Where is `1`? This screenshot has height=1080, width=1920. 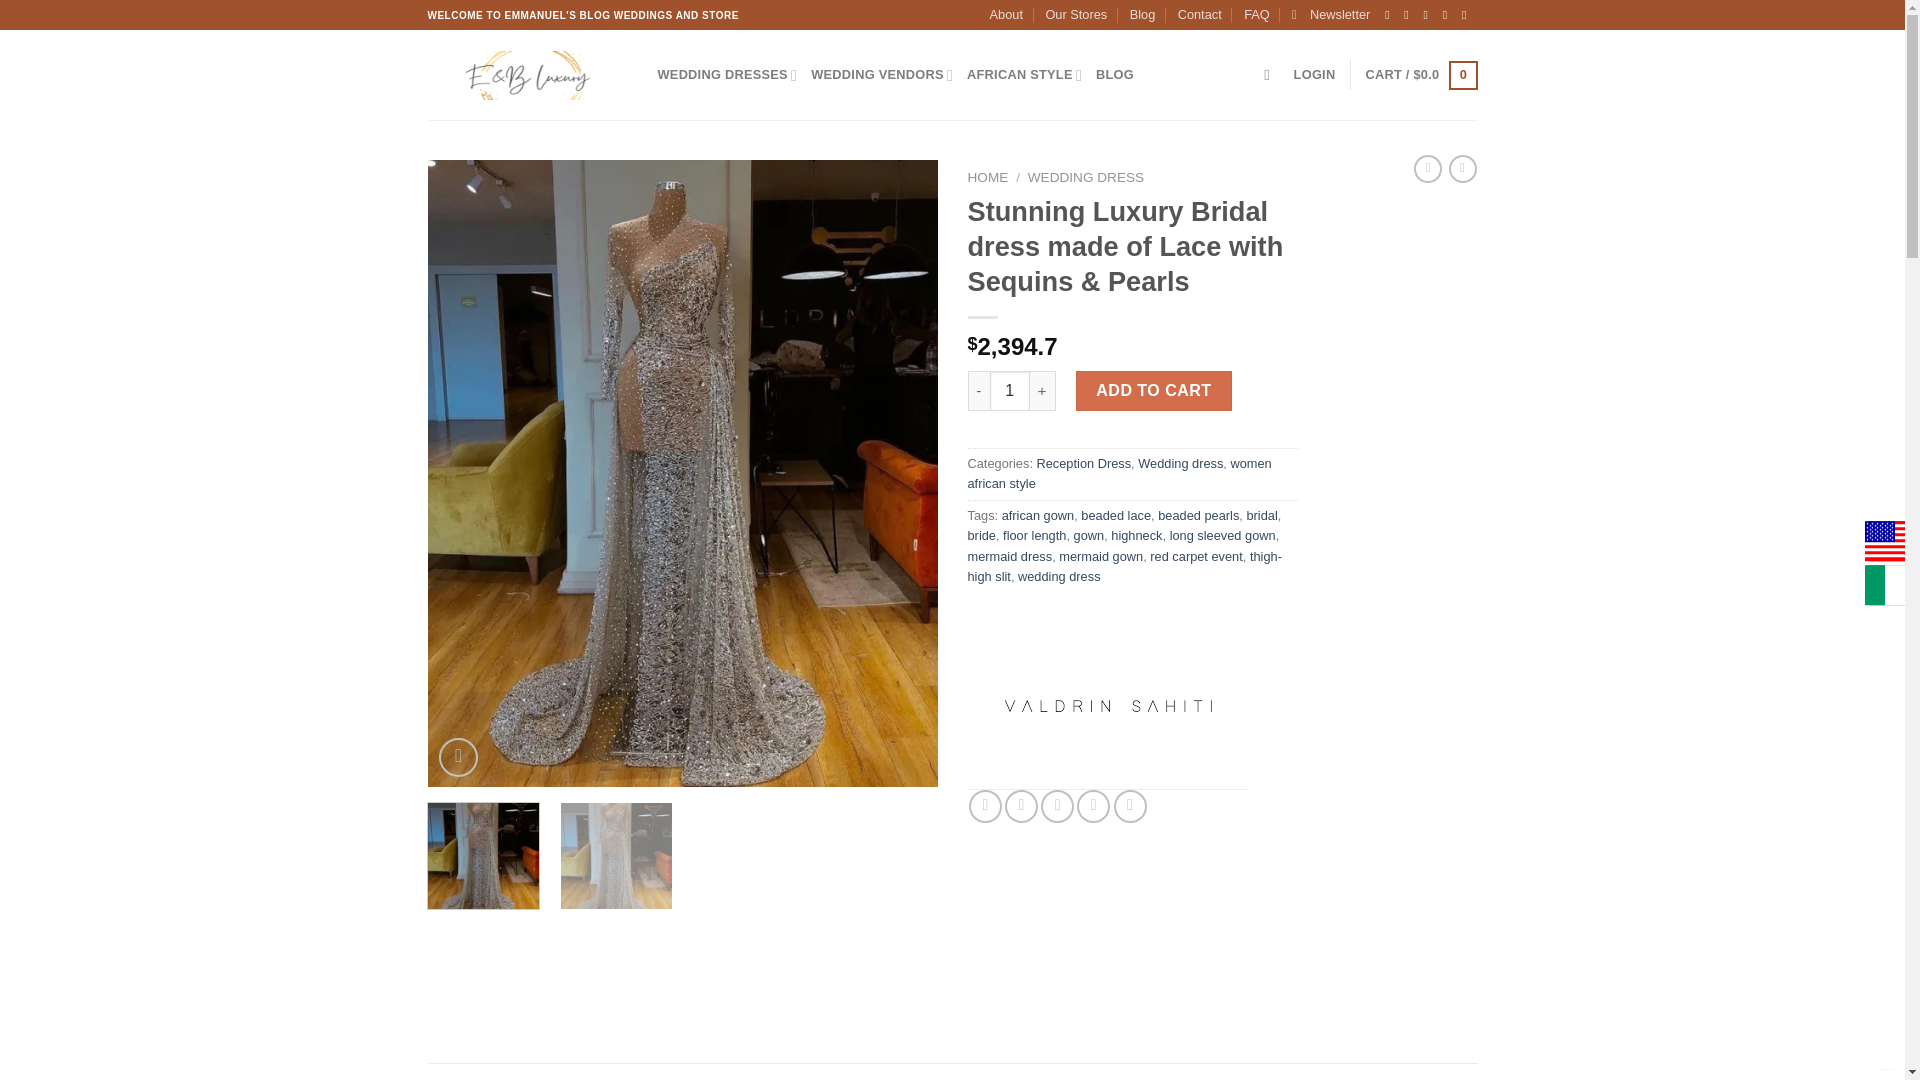 1 is located at coordinates (1010, 391).